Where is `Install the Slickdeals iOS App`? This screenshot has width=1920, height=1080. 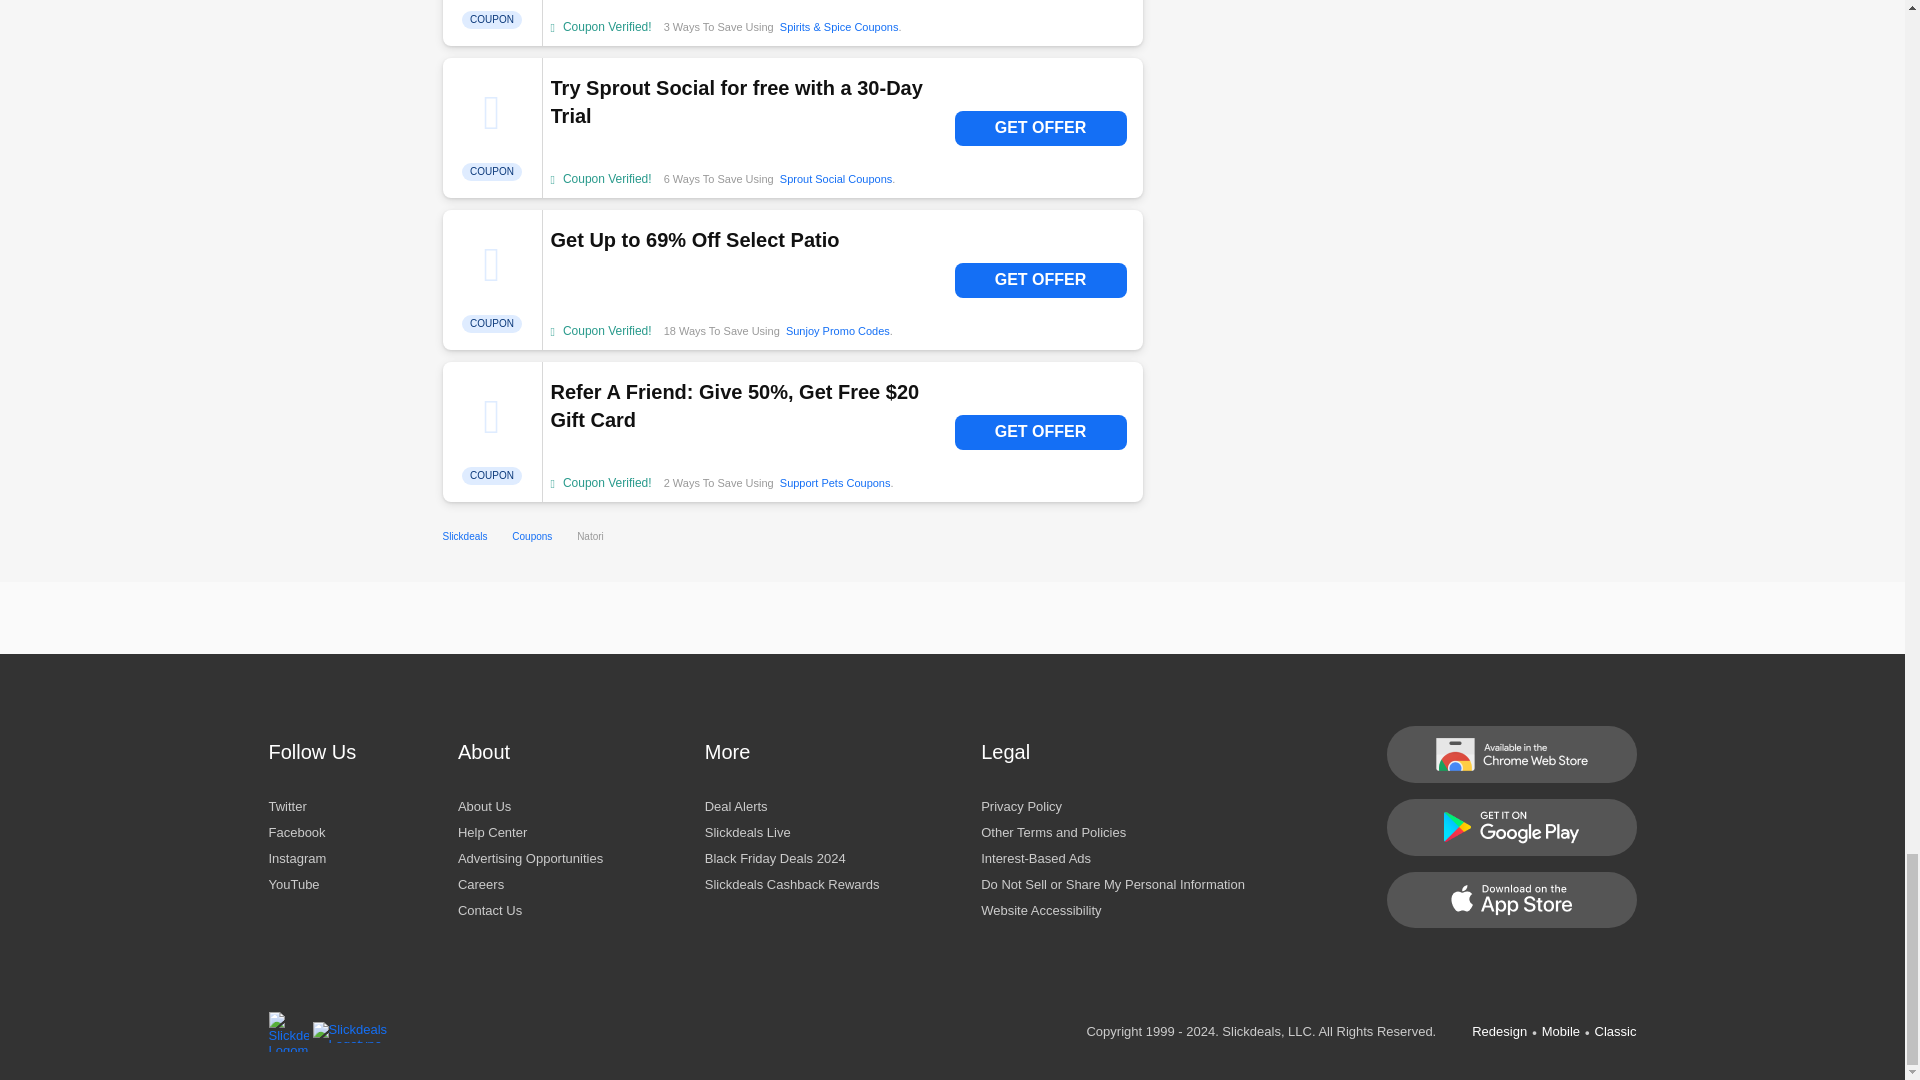
Install the Slickdeals iOS App is located at coordinates (1510, 899).